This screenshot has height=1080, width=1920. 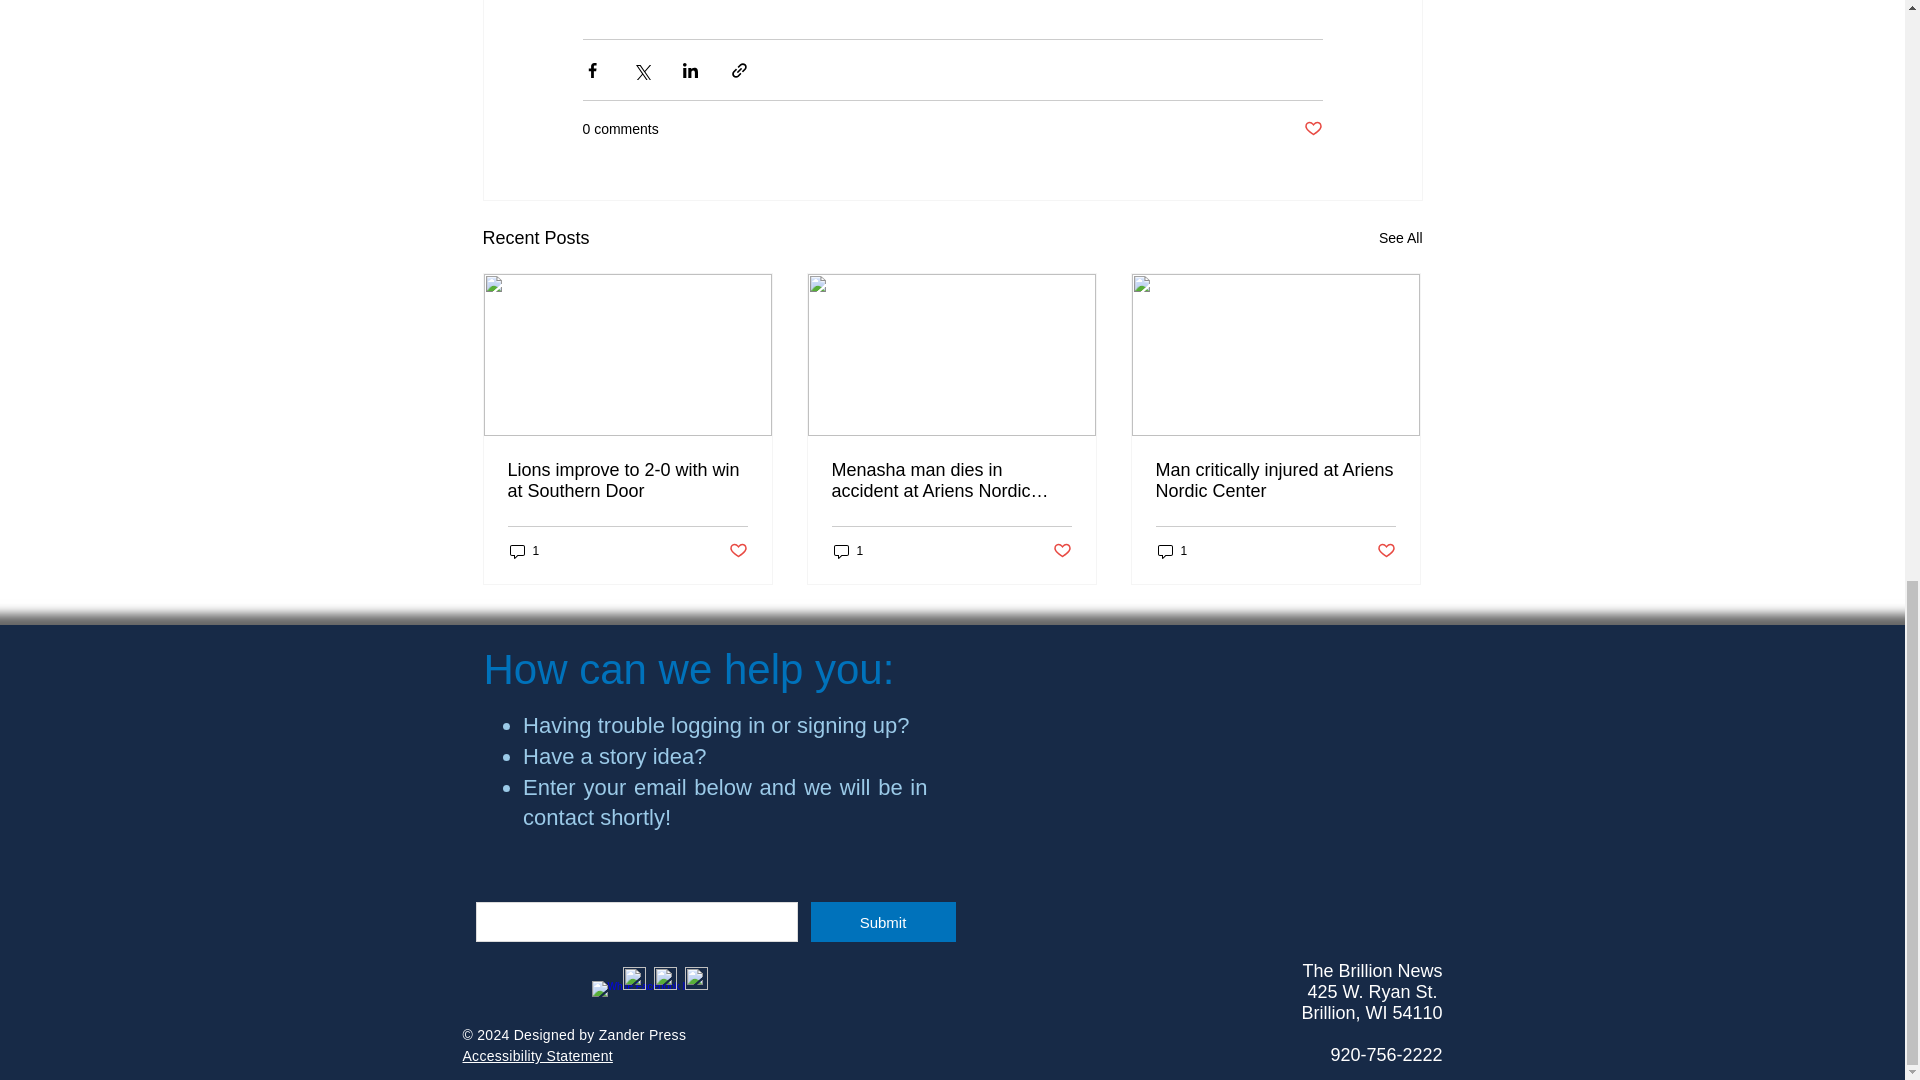 I want to click on 1, so click(x=524, y=550).